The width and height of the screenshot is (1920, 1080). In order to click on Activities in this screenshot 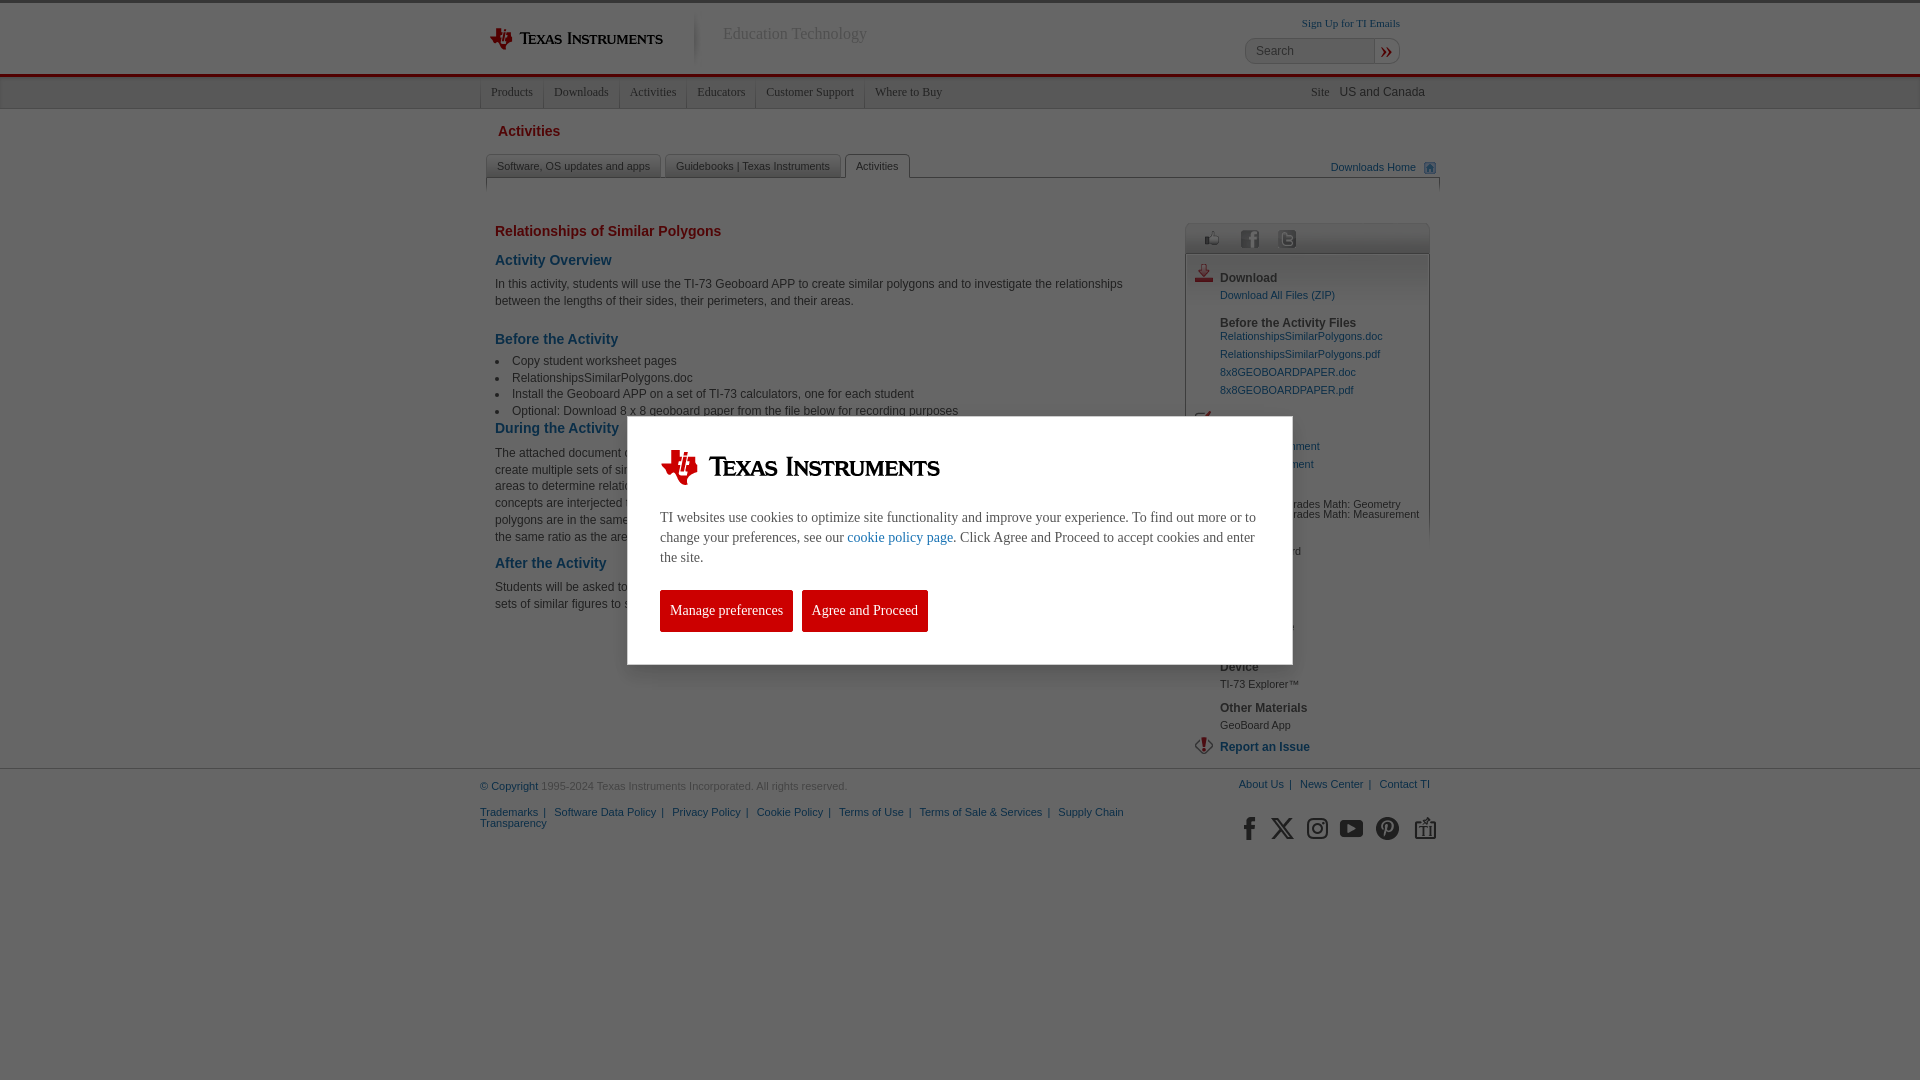, I will do `click(652, 92)`.